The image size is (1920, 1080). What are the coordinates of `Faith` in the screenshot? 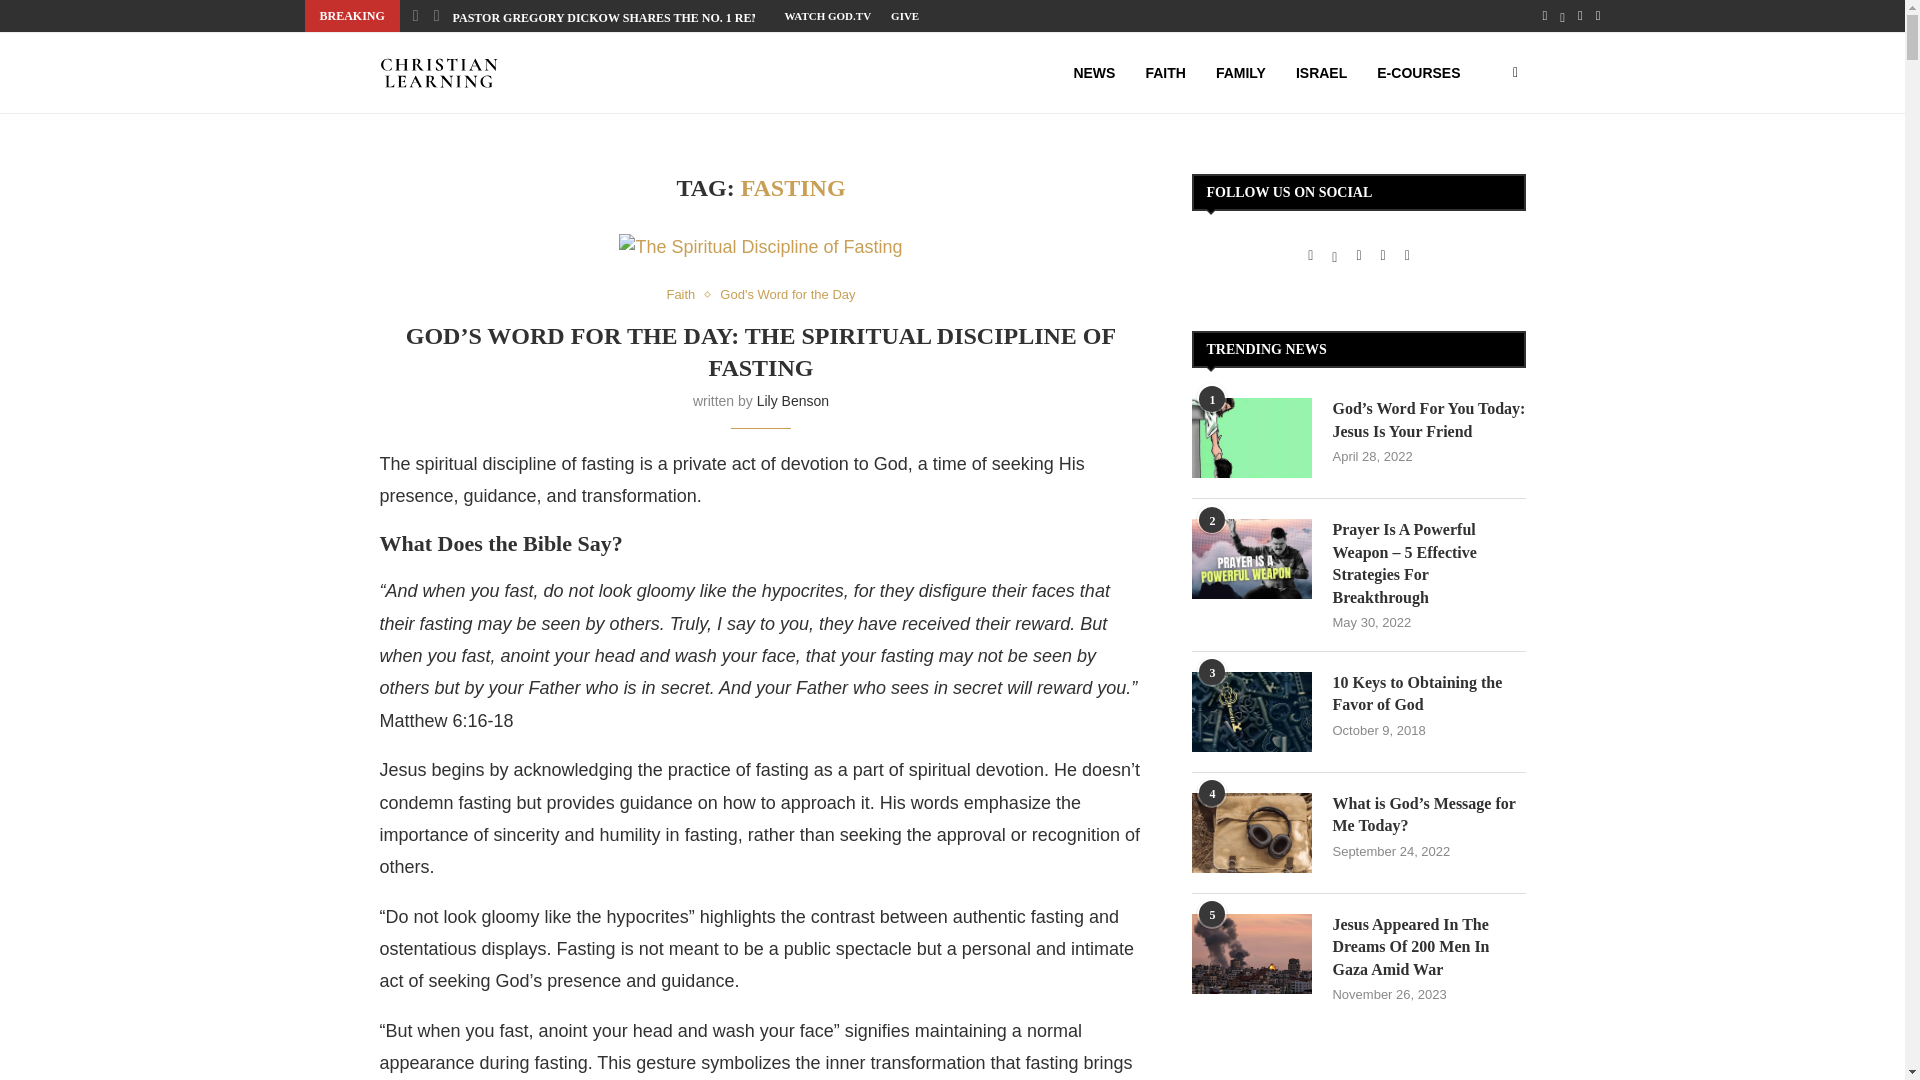 It's located at (685, 295).